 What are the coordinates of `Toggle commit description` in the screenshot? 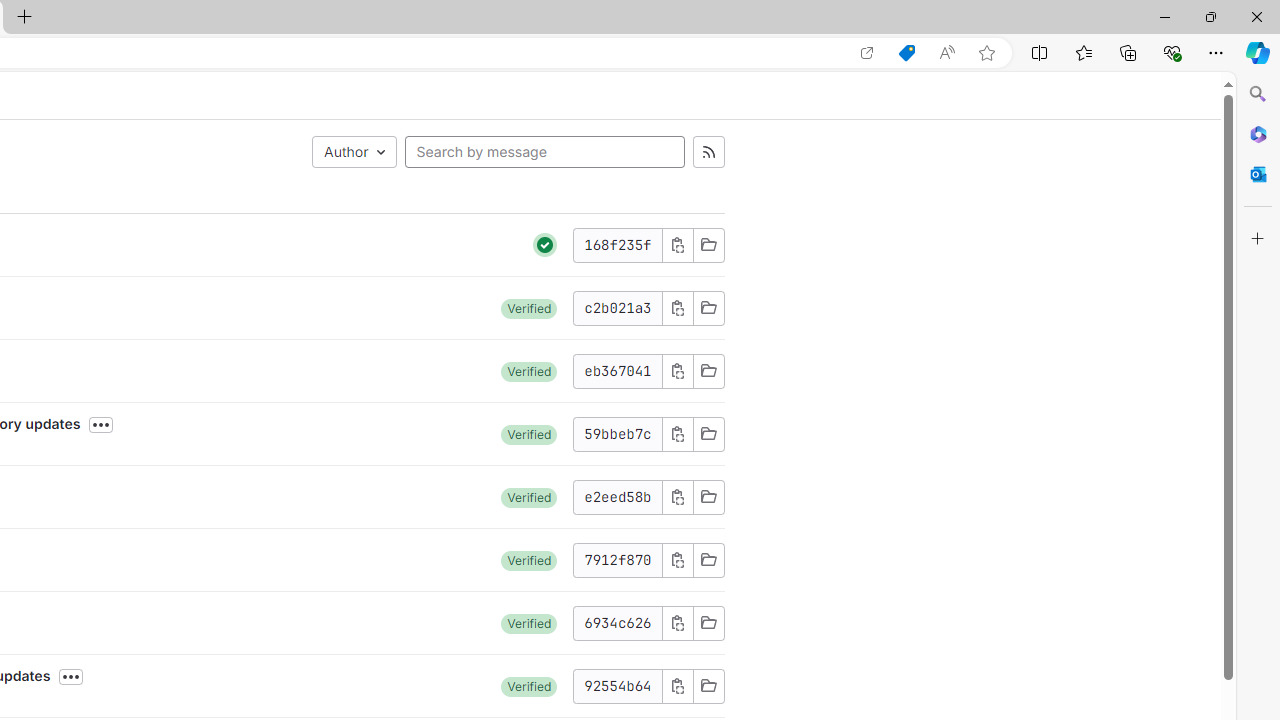 It's located at (71, 677).